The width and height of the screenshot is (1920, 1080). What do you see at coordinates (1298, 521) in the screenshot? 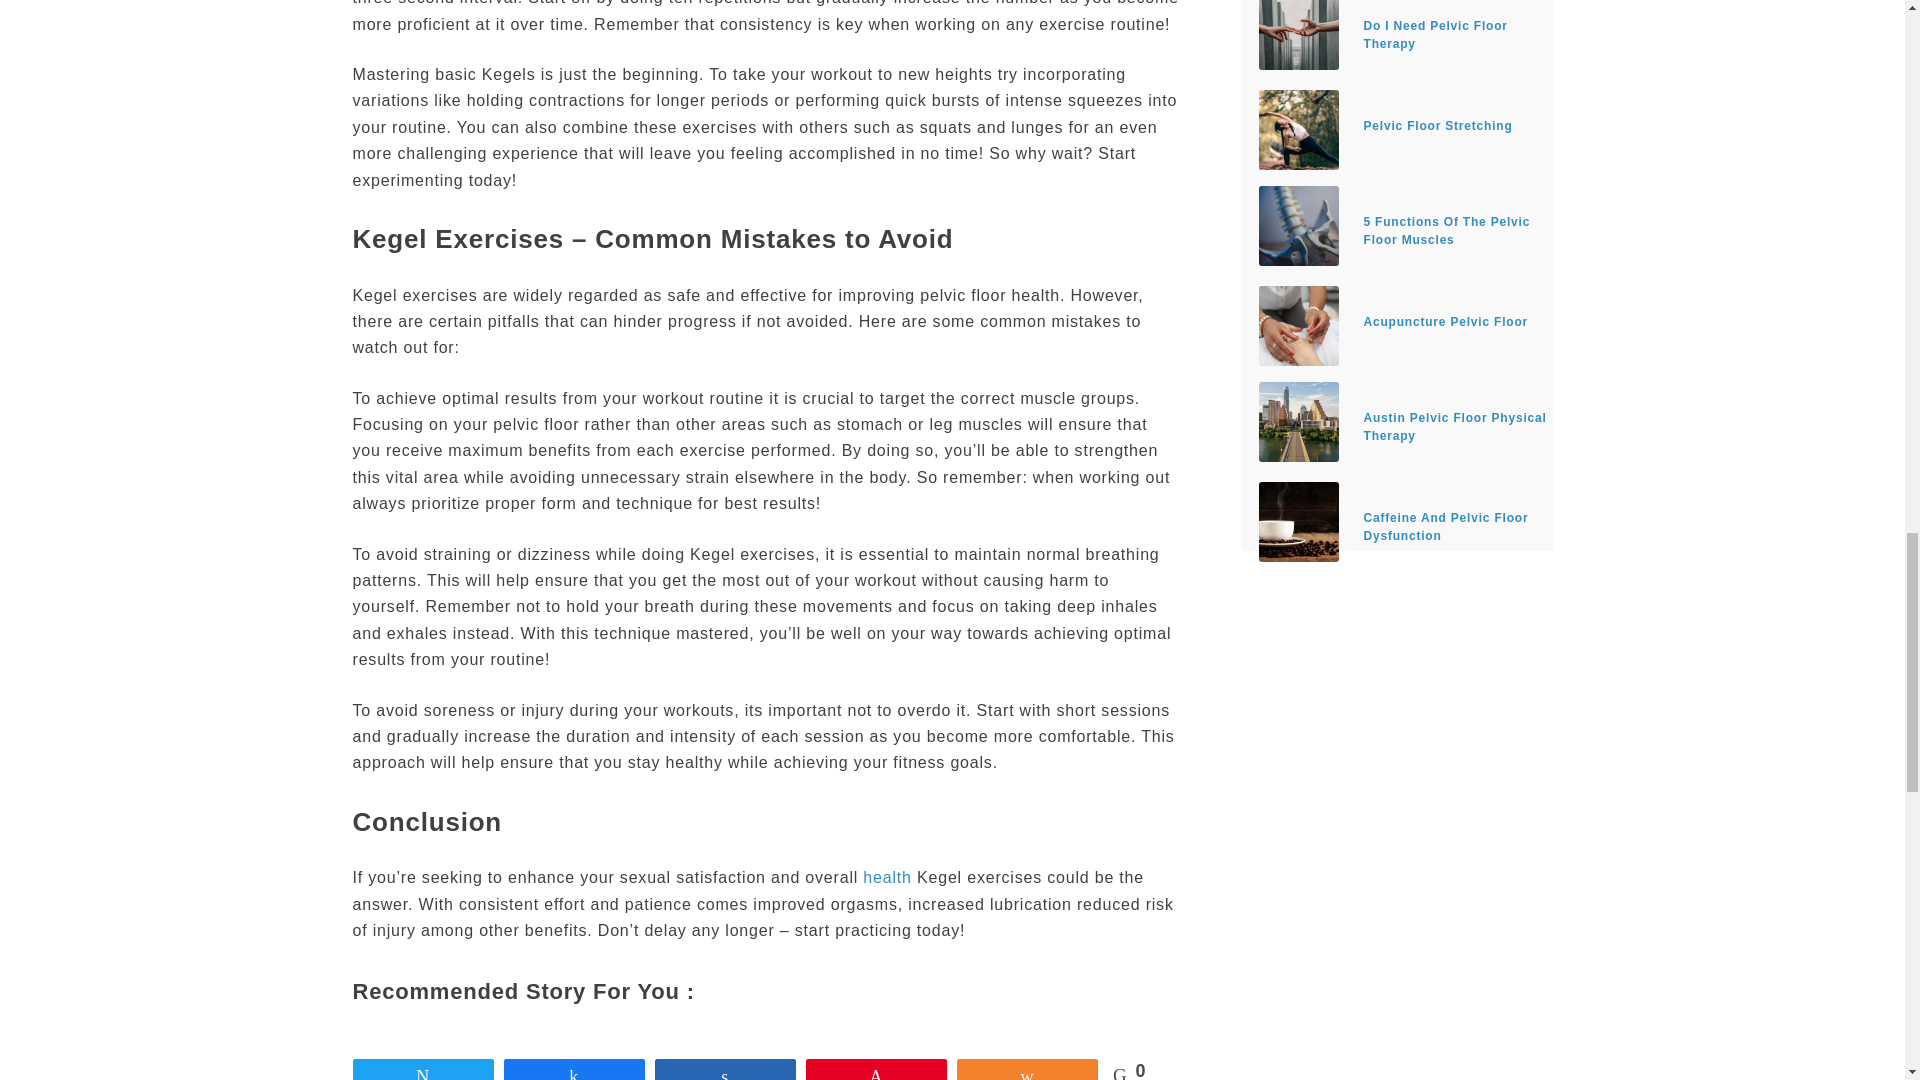
I see `Caffeine And Pelvic Floor Dysfunction` at bounding box center [1298, 521].